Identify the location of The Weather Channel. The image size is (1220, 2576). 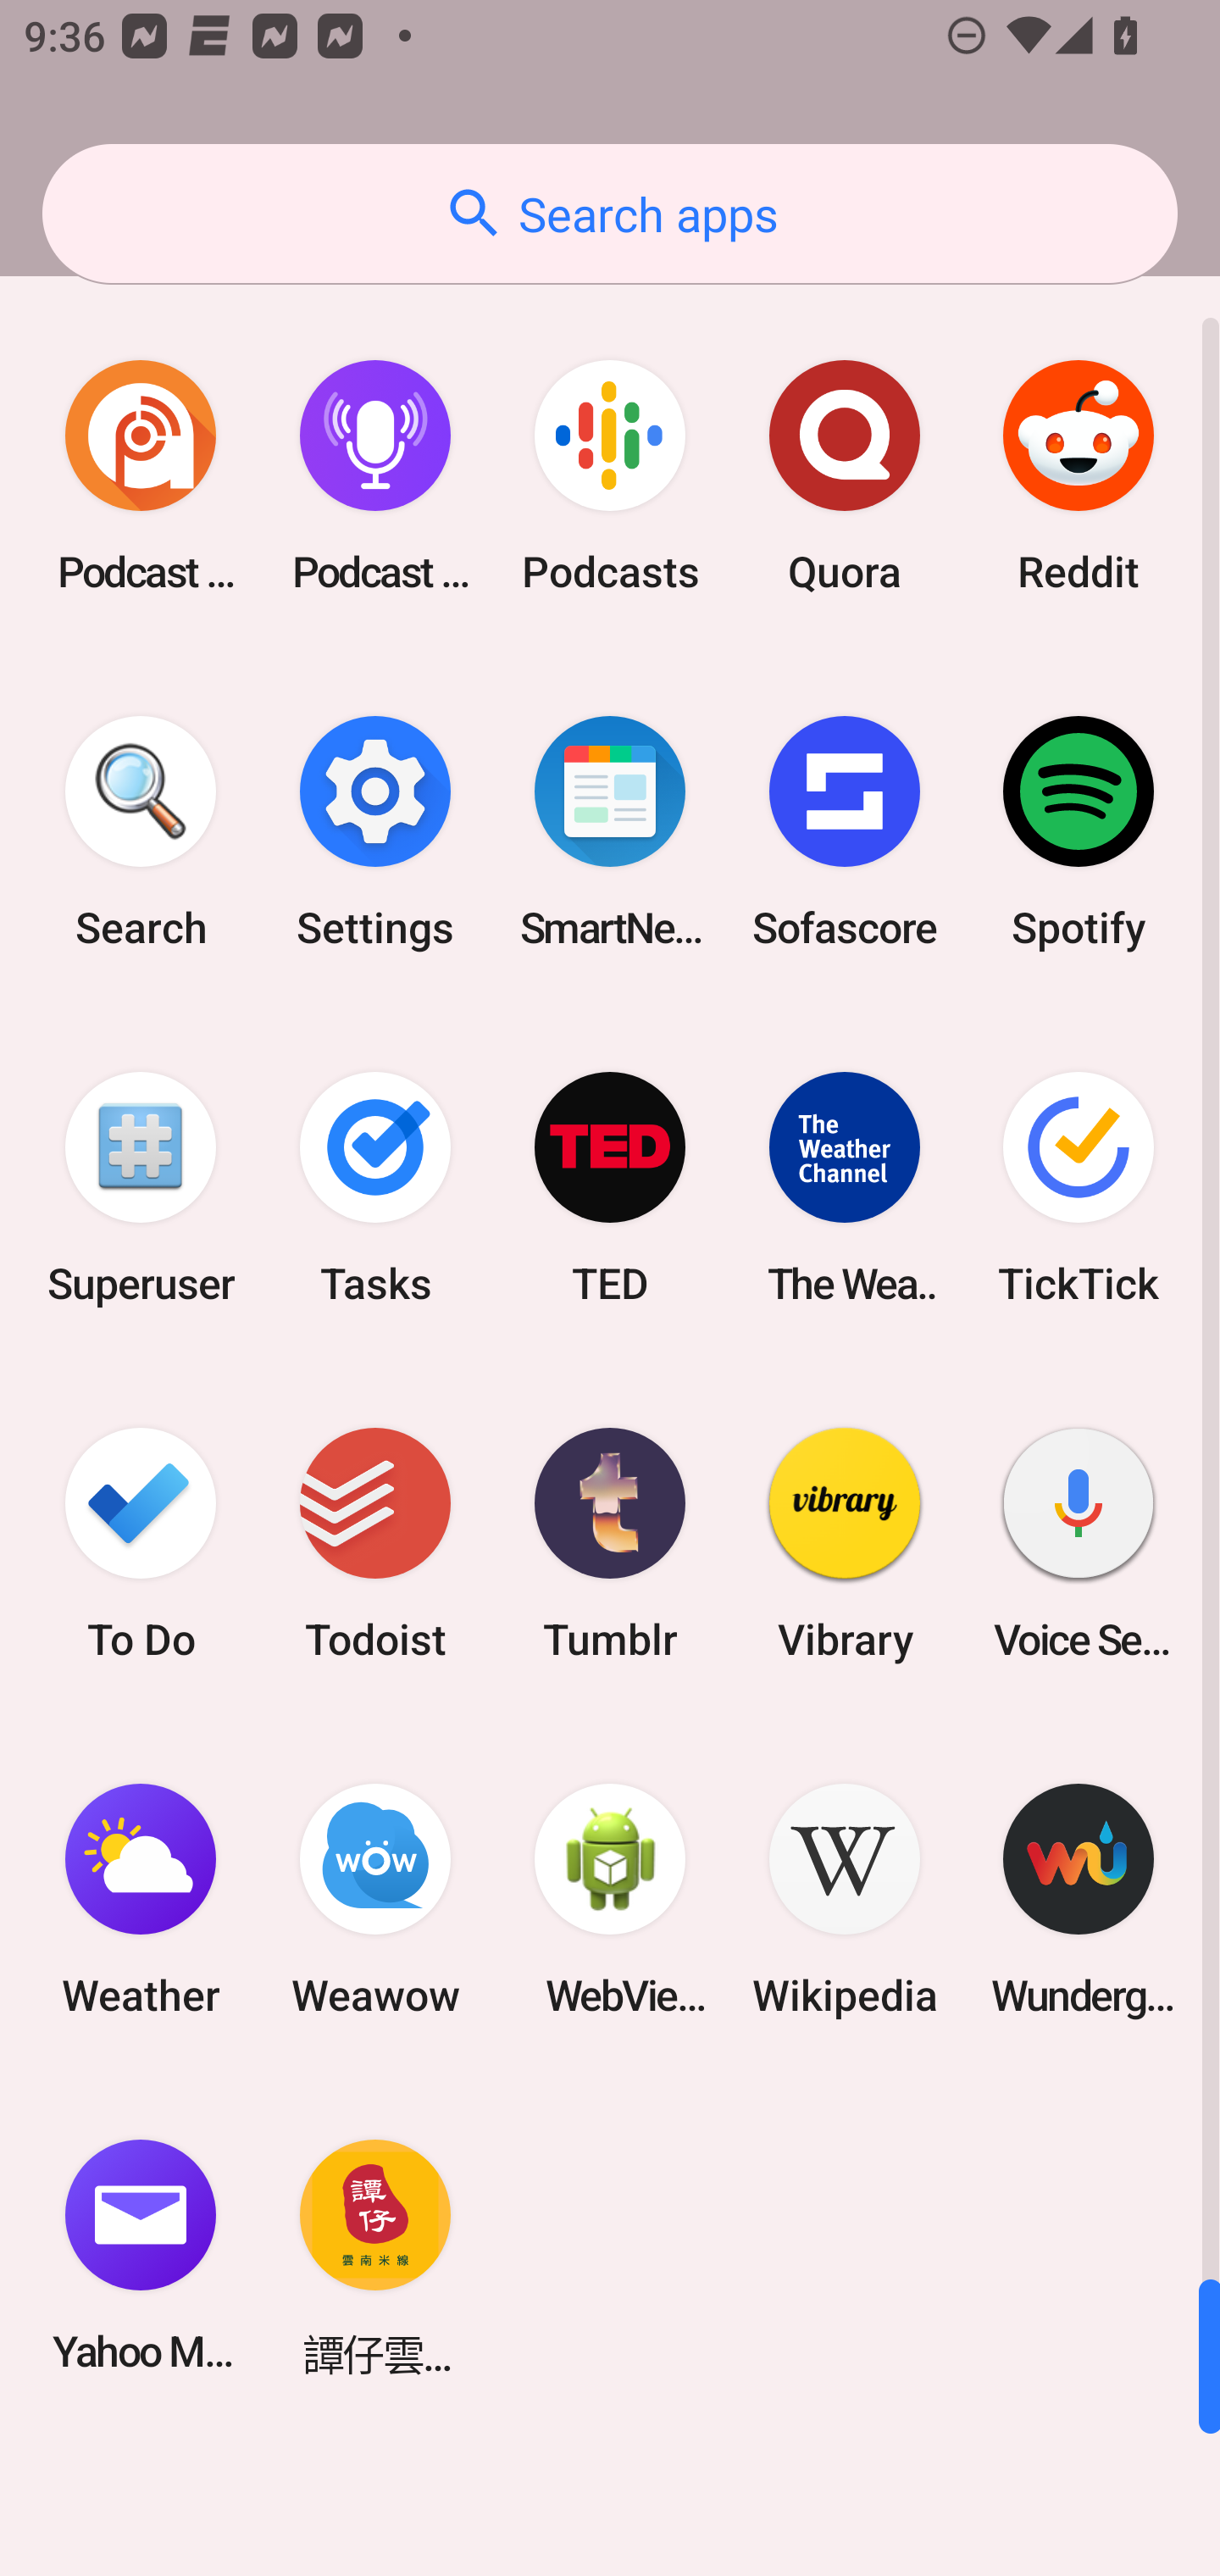
(844, 1187).